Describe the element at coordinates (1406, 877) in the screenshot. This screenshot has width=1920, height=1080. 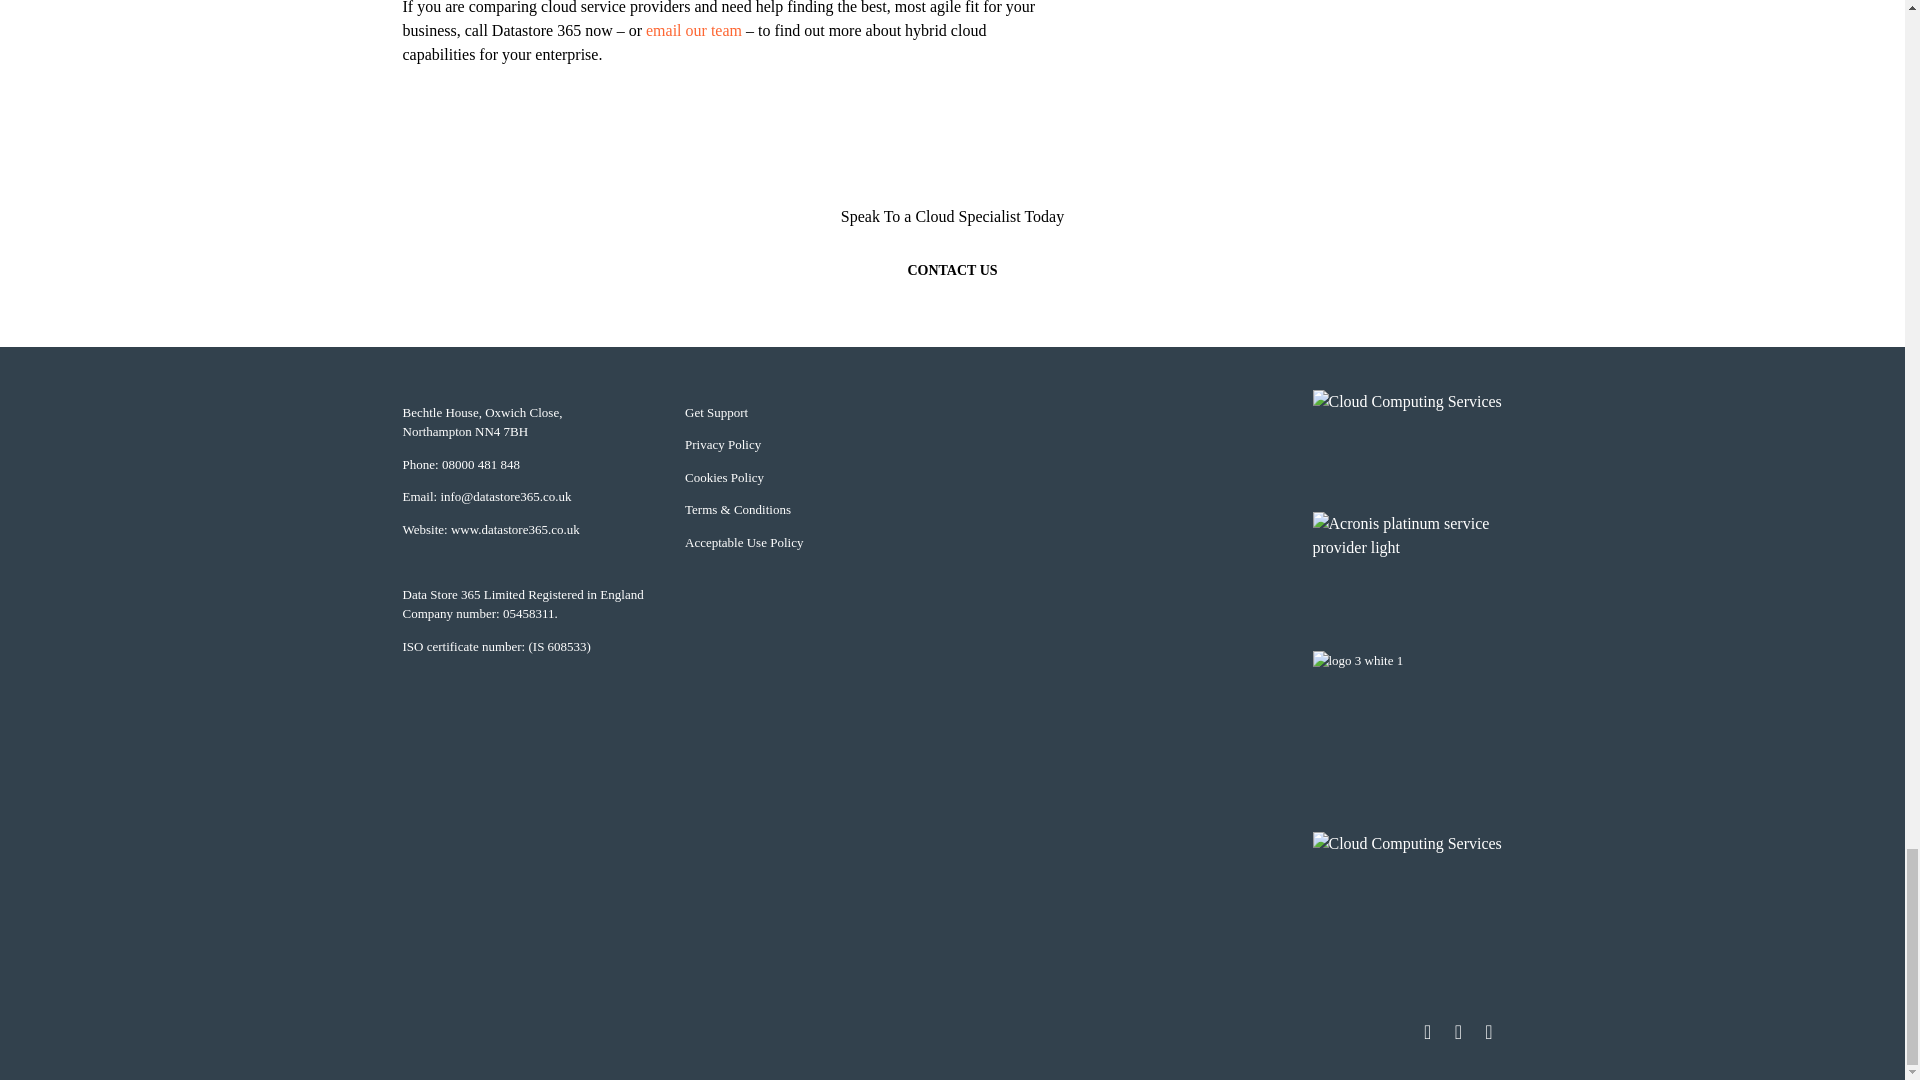
I see `Cloud Computing Services` at that location.